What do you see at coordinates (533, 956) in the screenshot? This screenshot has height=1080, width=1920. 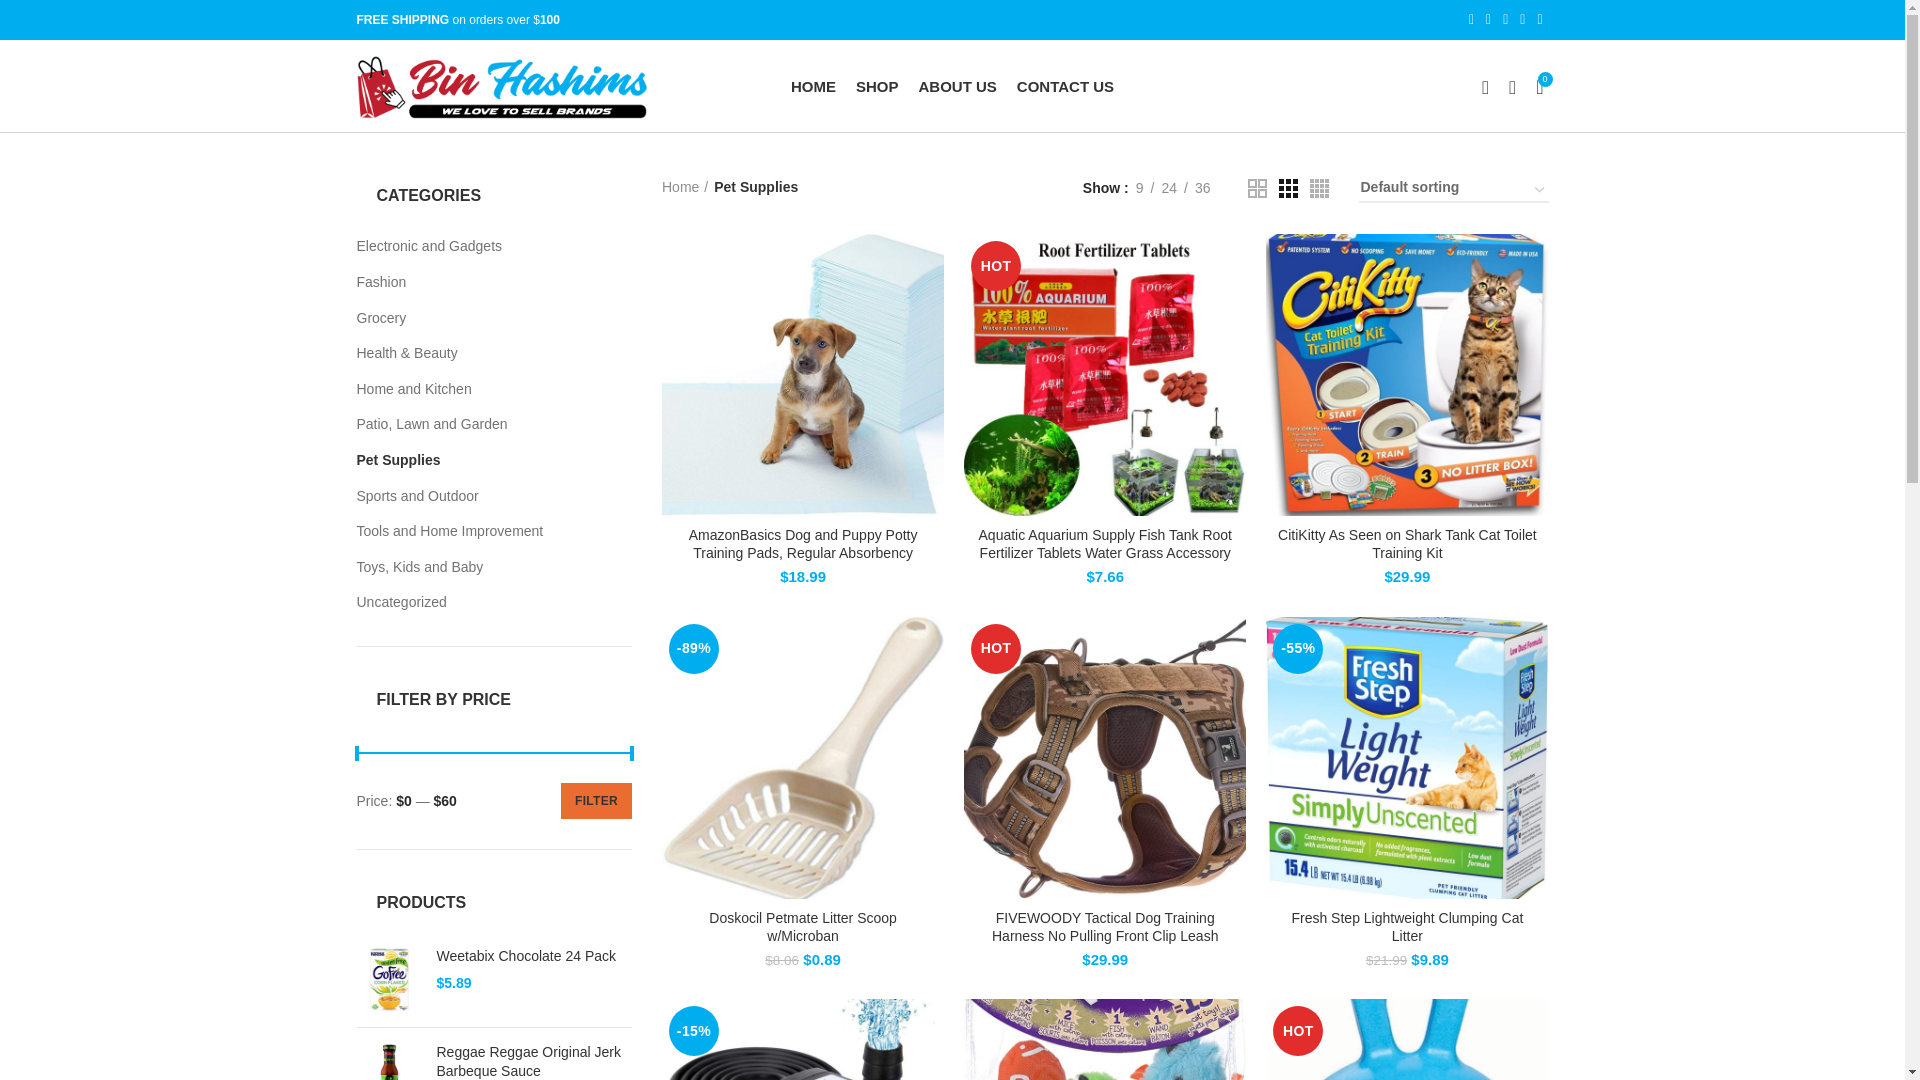 I see `Weetabix Chocolate 24 Pack` at bounding box center [533, 956].